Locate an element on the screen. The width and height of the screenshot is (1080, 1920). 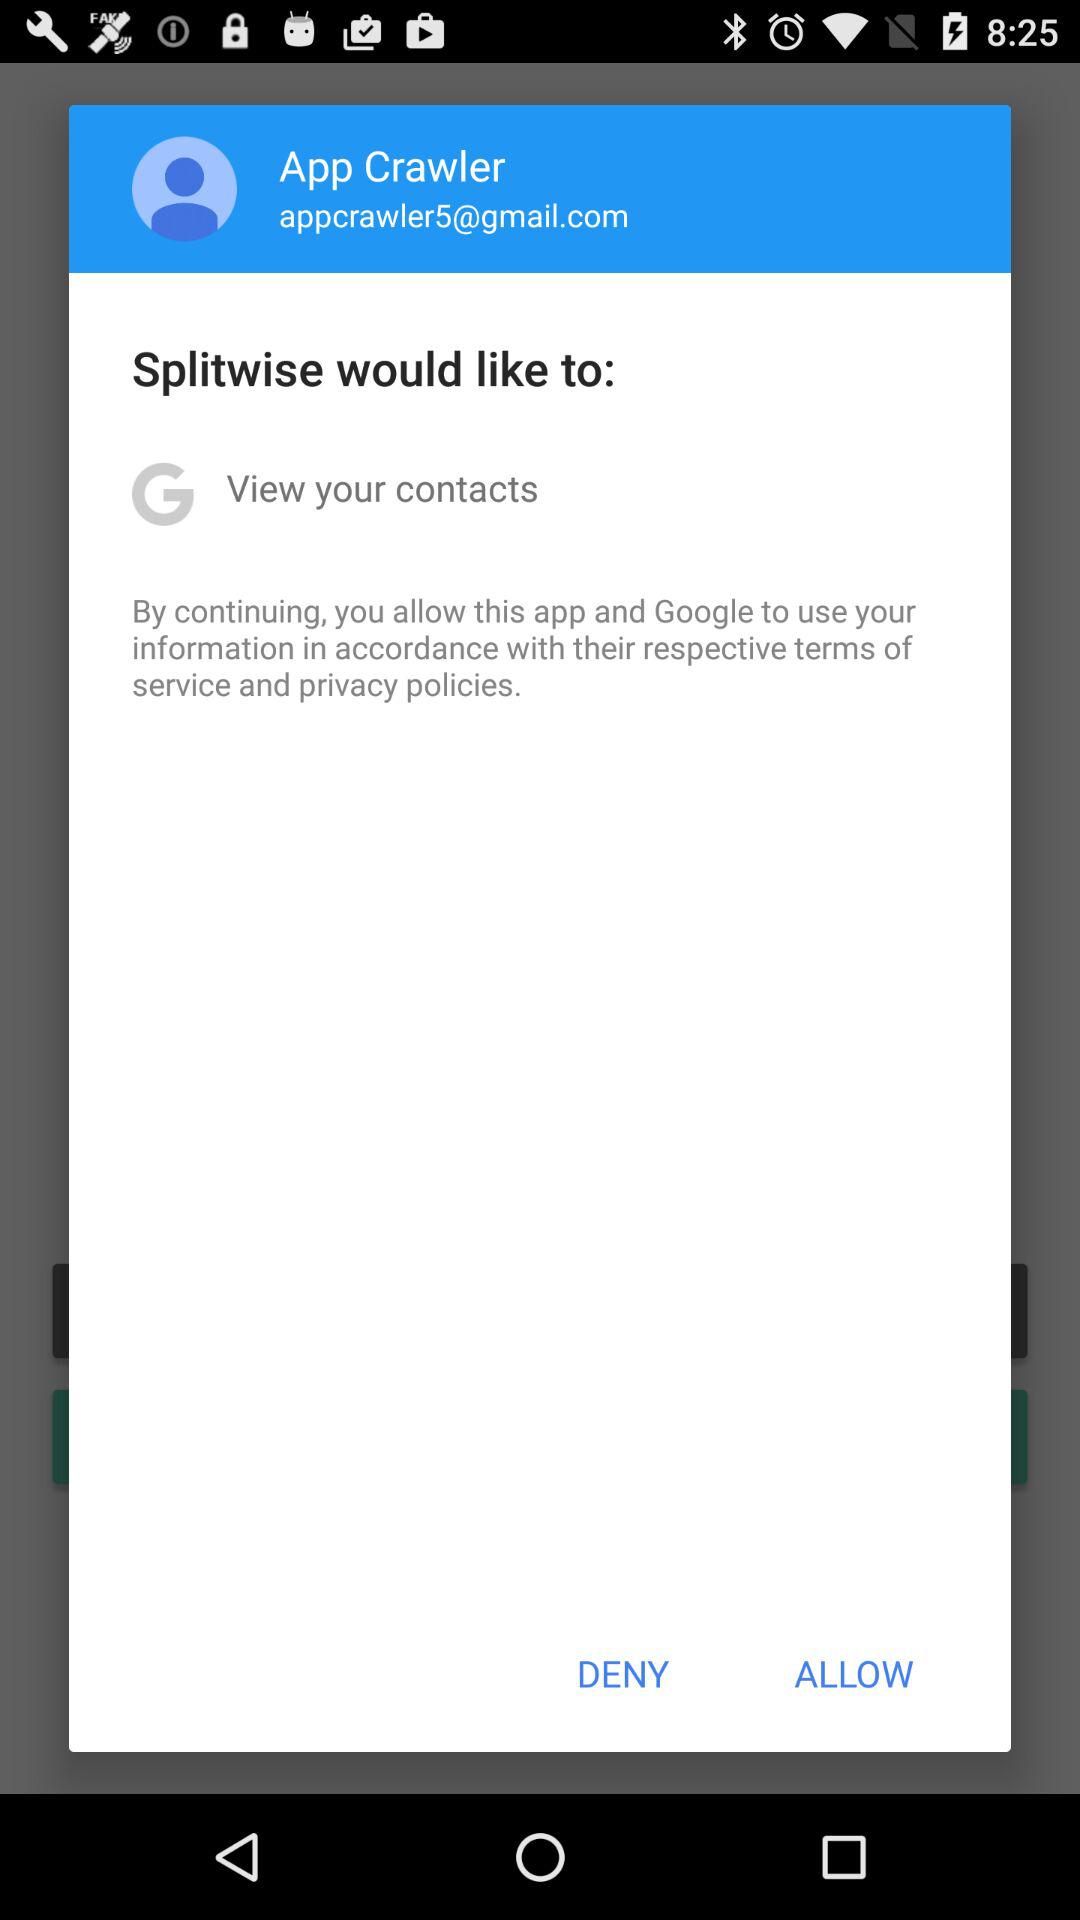
flip until deny button is located at coordinates (622, 1673).